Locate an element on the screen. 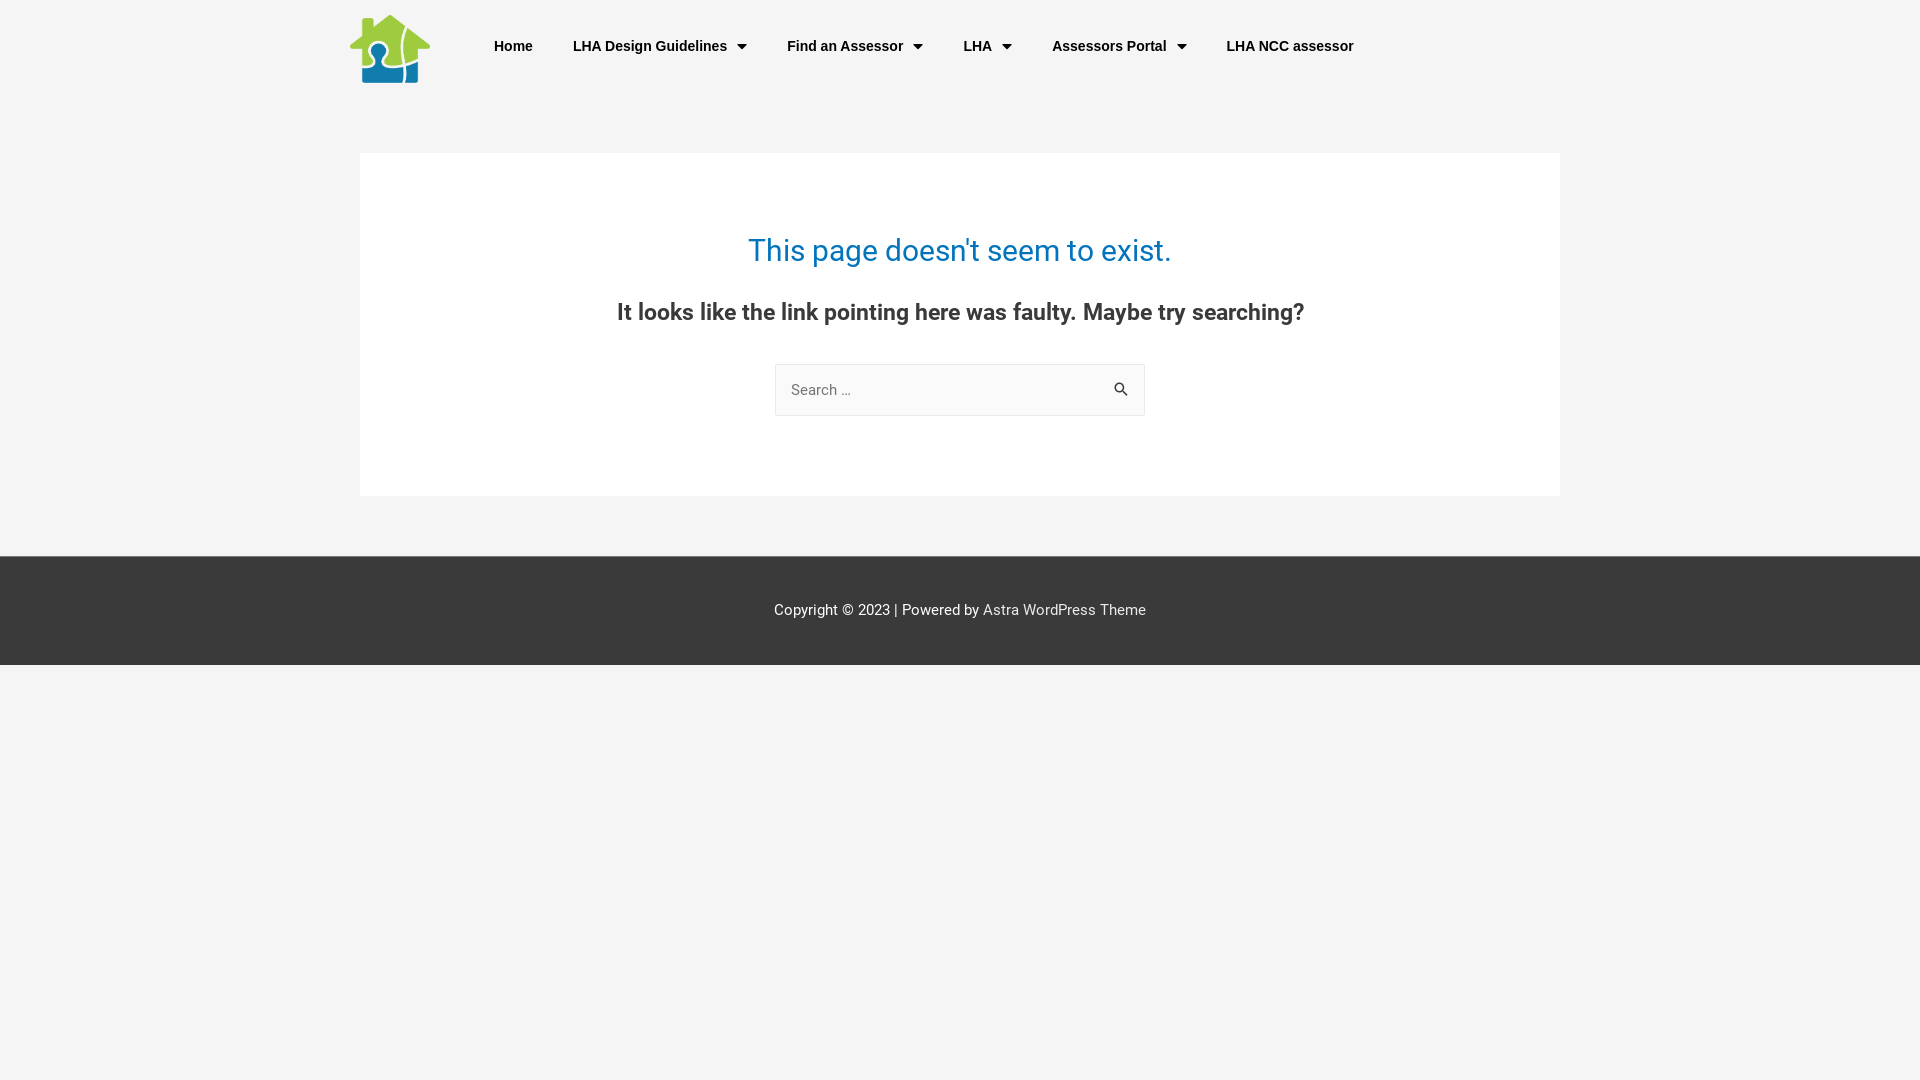  Assessors Portal is located at coordinates (1105, 46).